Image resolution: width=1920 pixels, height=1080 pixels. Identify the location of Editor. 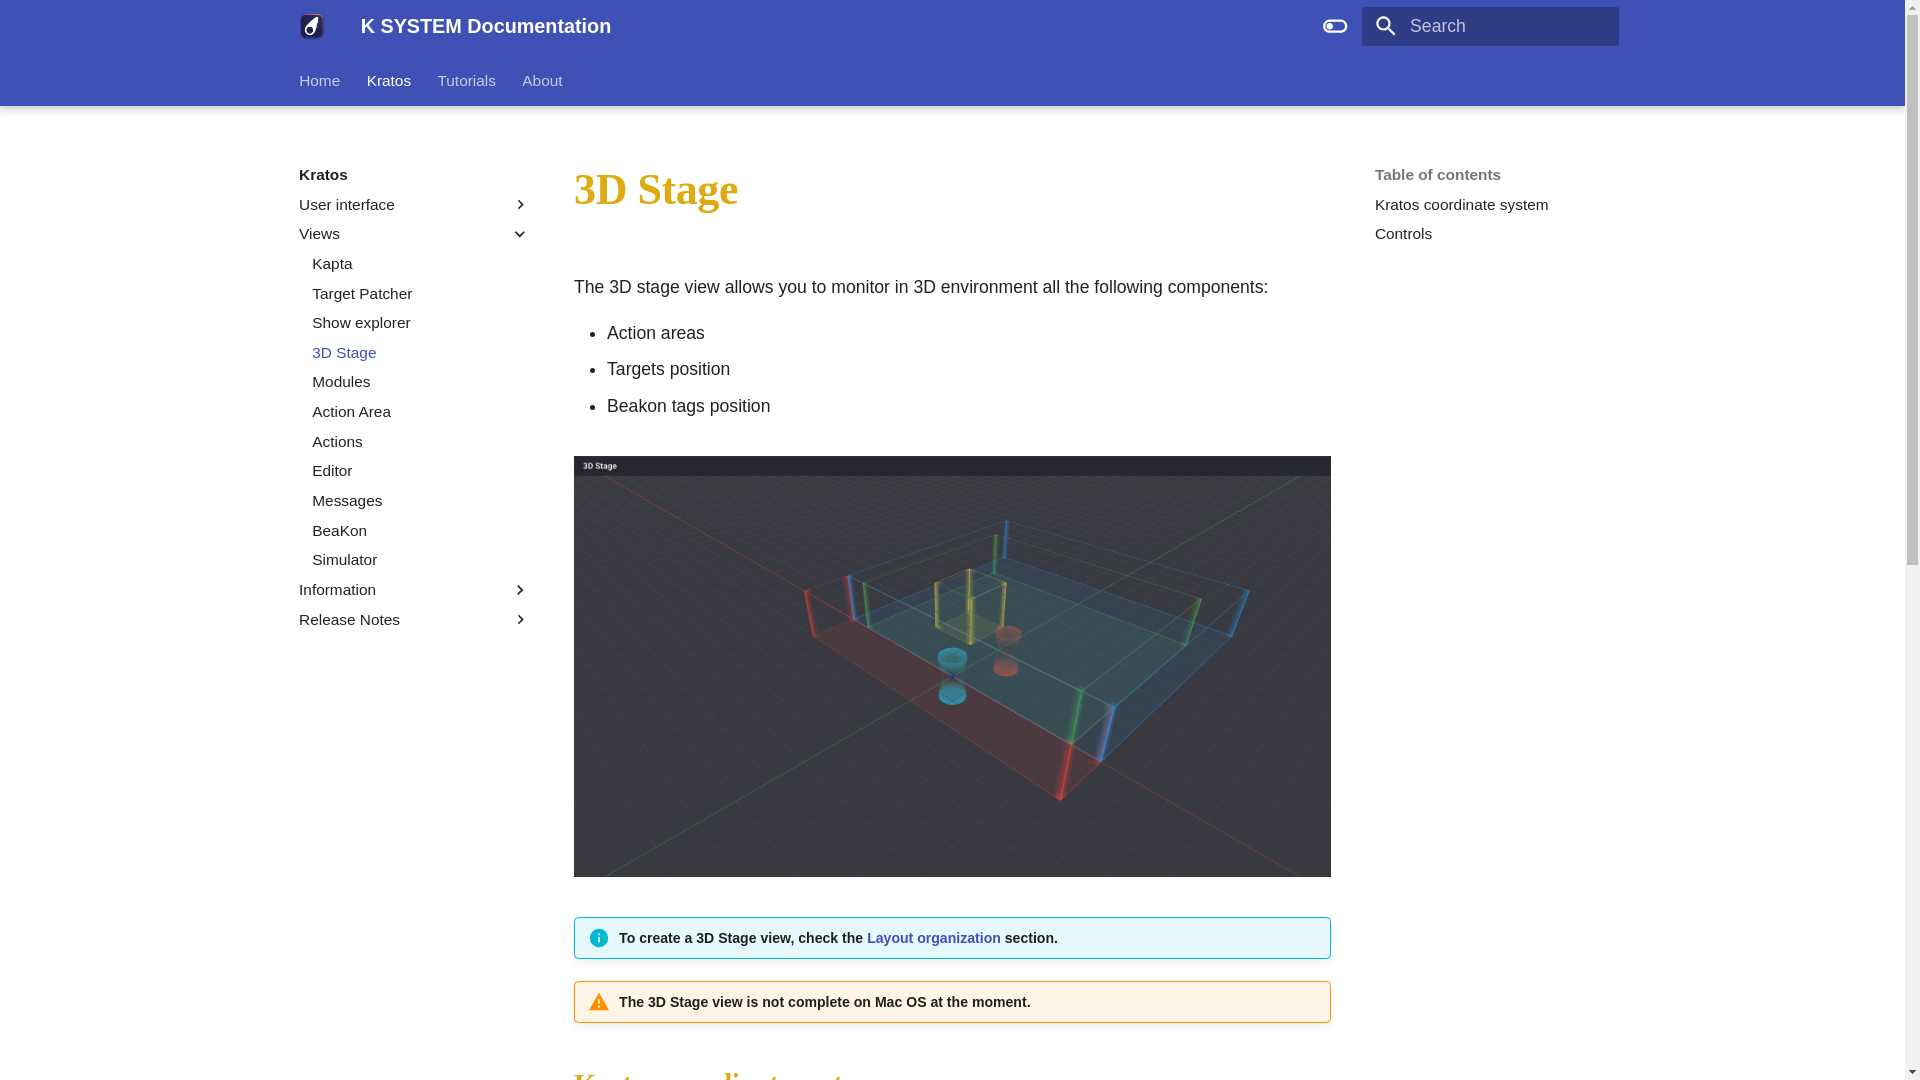
(420, 470).